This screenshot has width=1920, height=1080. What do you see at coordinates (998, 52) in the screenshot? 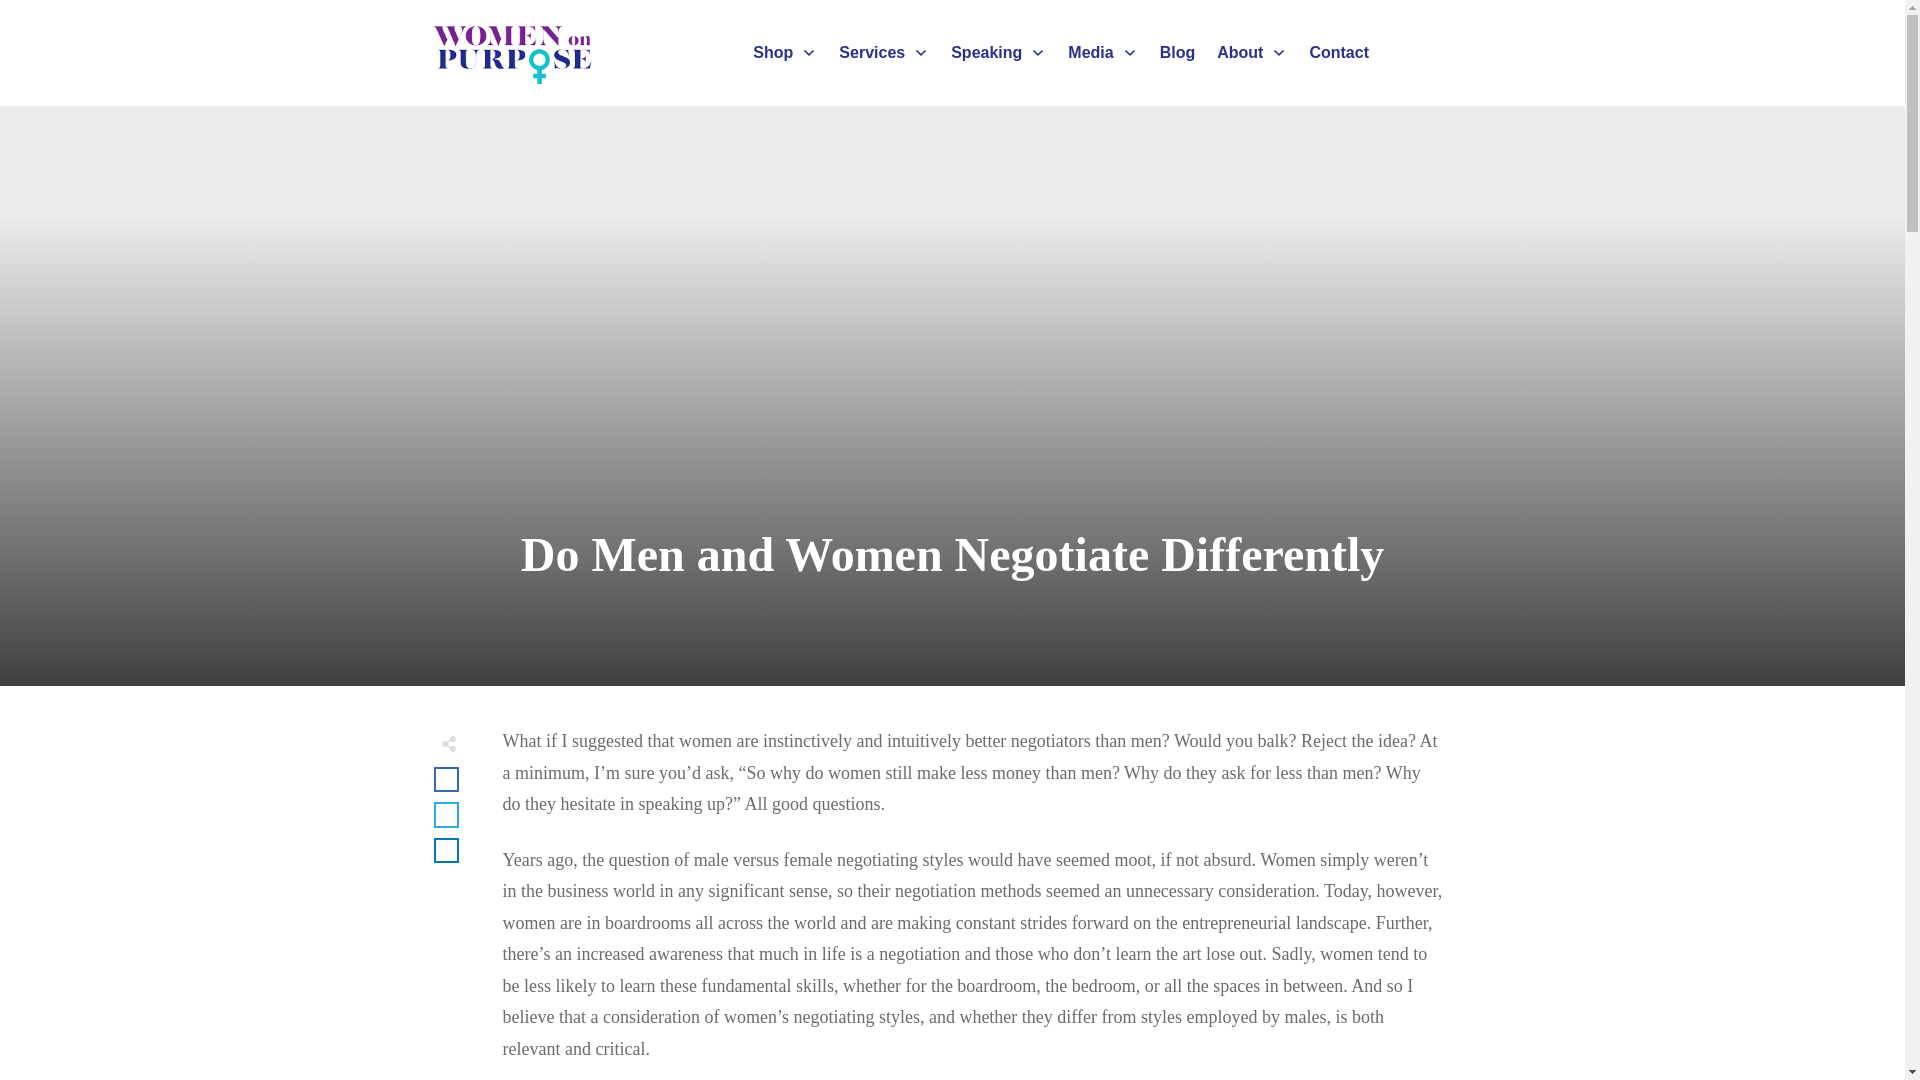
I see `Speaking` at bounding box center [998, 52].